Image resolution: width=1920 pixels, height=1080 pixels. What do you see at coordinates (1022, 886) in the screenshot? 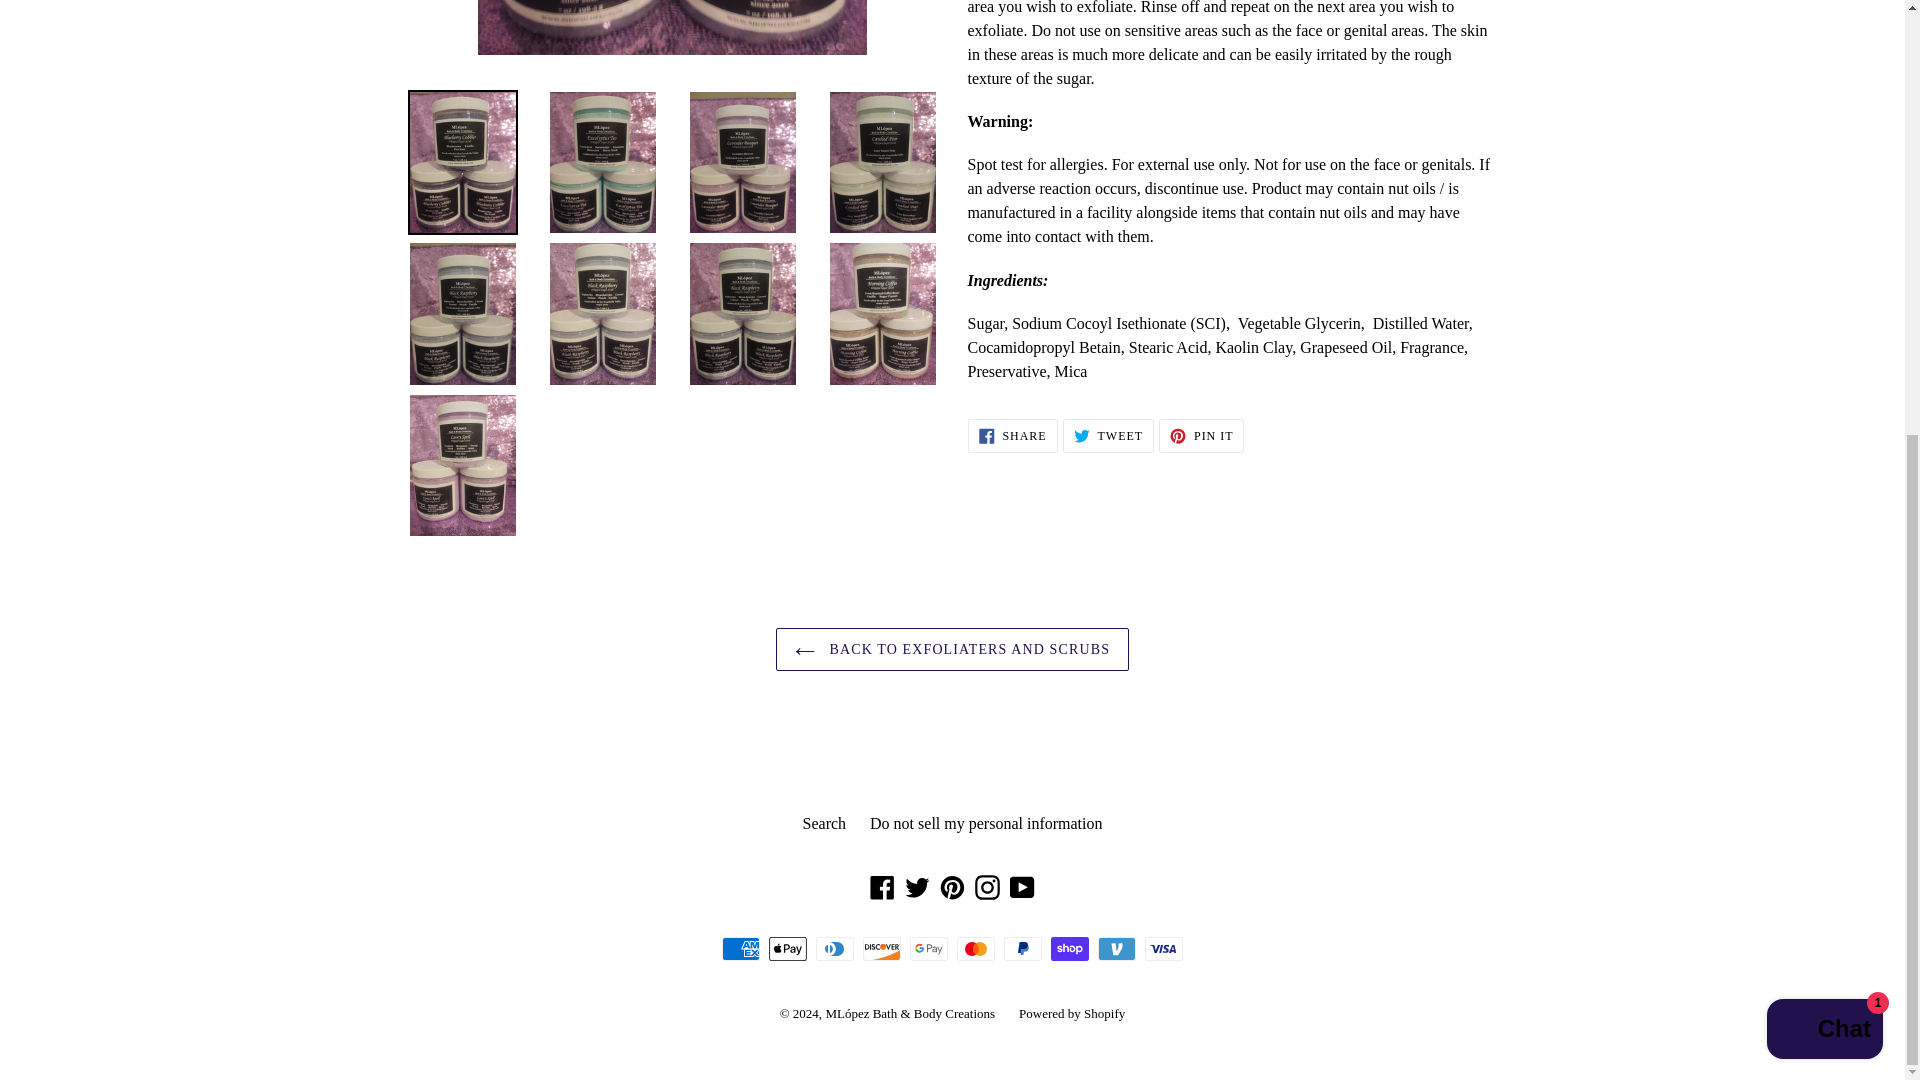
I see `Facebook` at bounding box center [1022, 886].